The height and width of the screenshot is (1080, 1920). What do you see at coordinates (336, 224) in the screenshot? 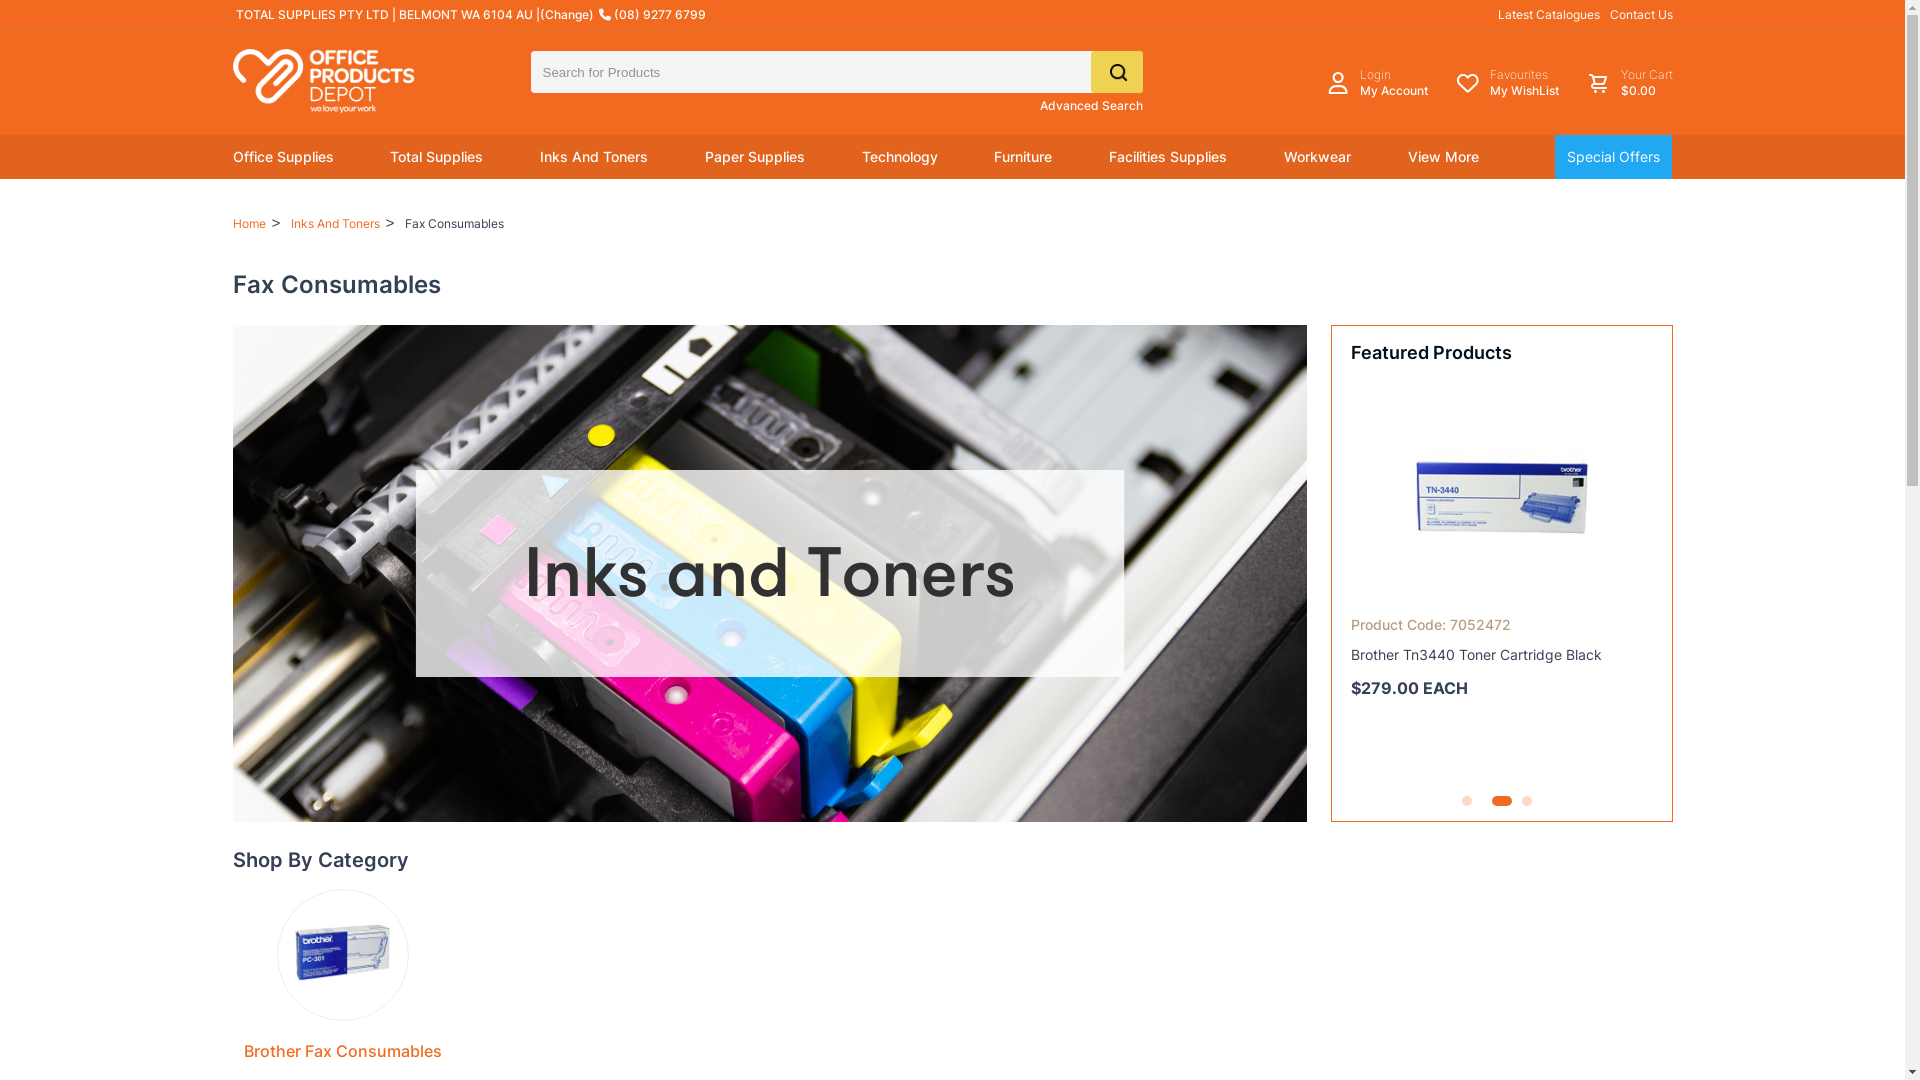
I see `Inks And Toners` at bounding box center [336, 224].